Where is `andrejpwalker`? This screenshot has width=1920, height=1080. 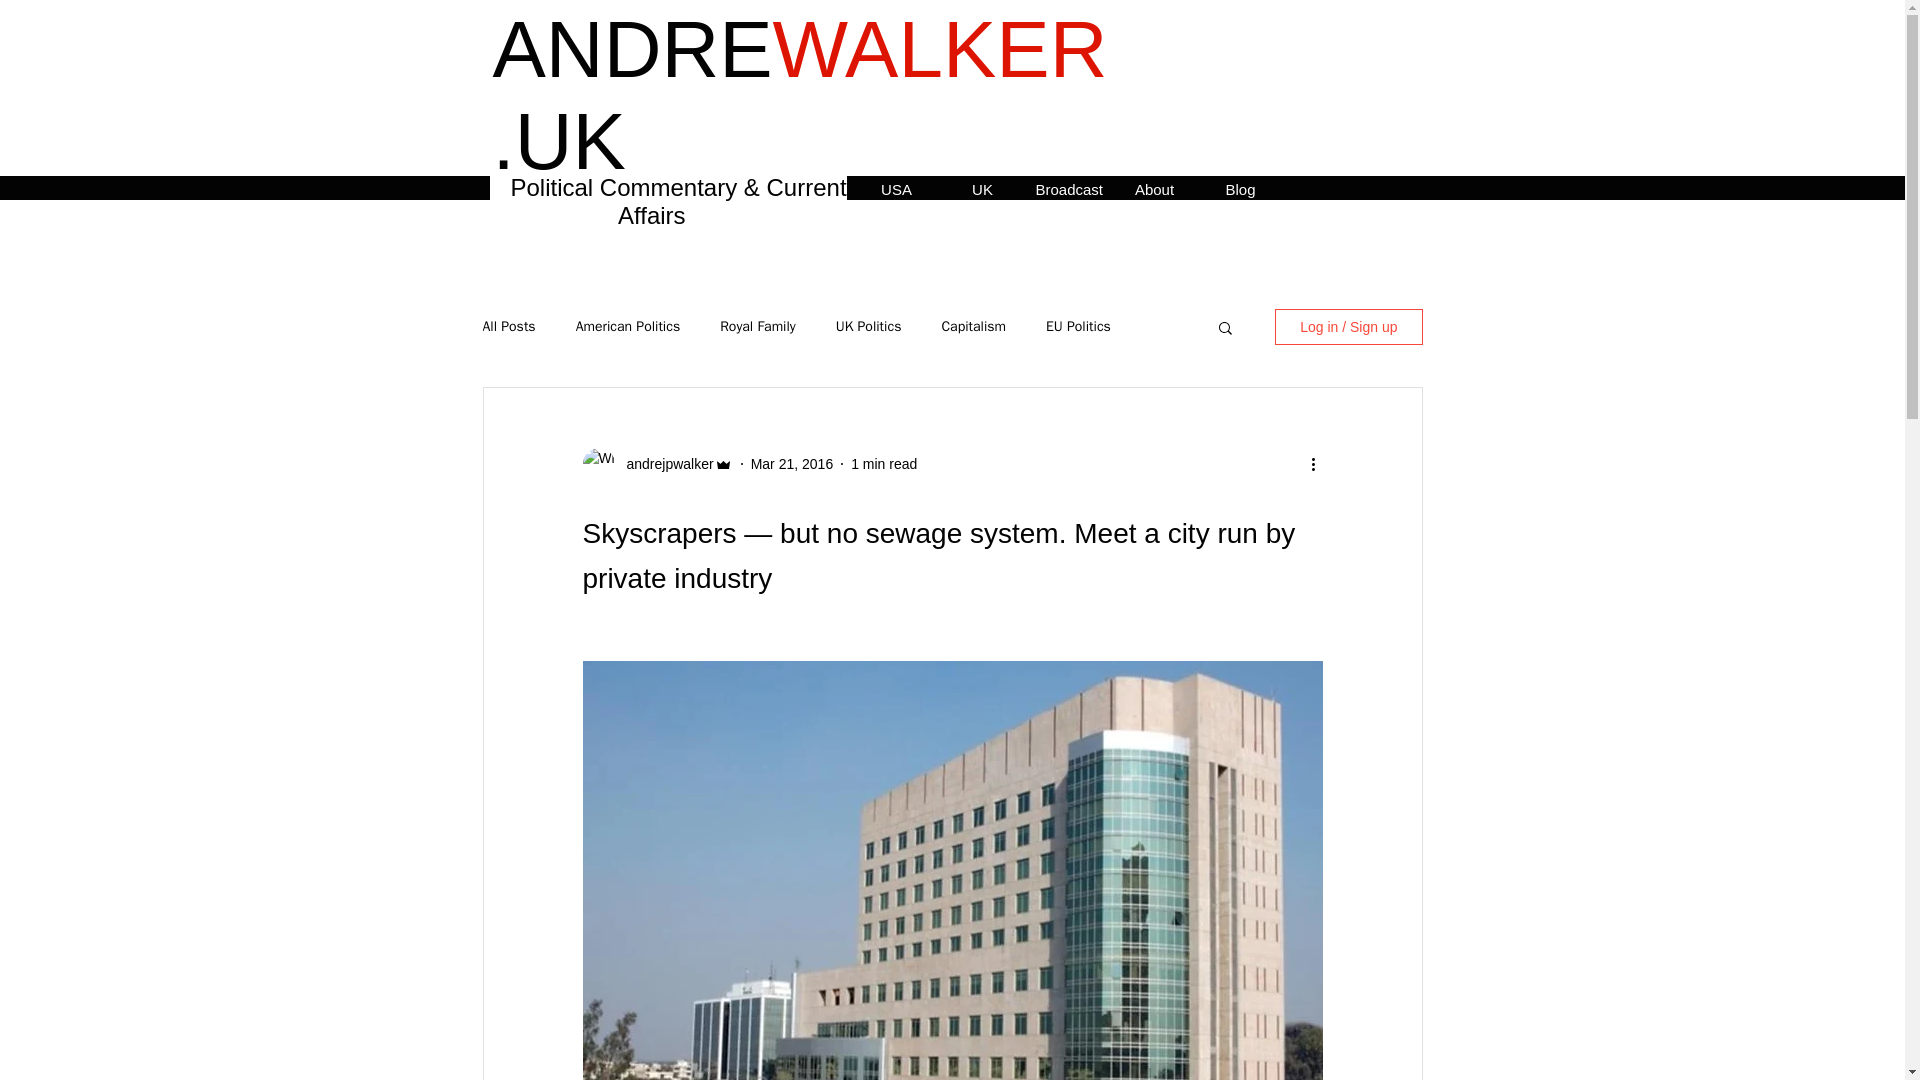 andrejpwalker is located at coordinates (663, 464).